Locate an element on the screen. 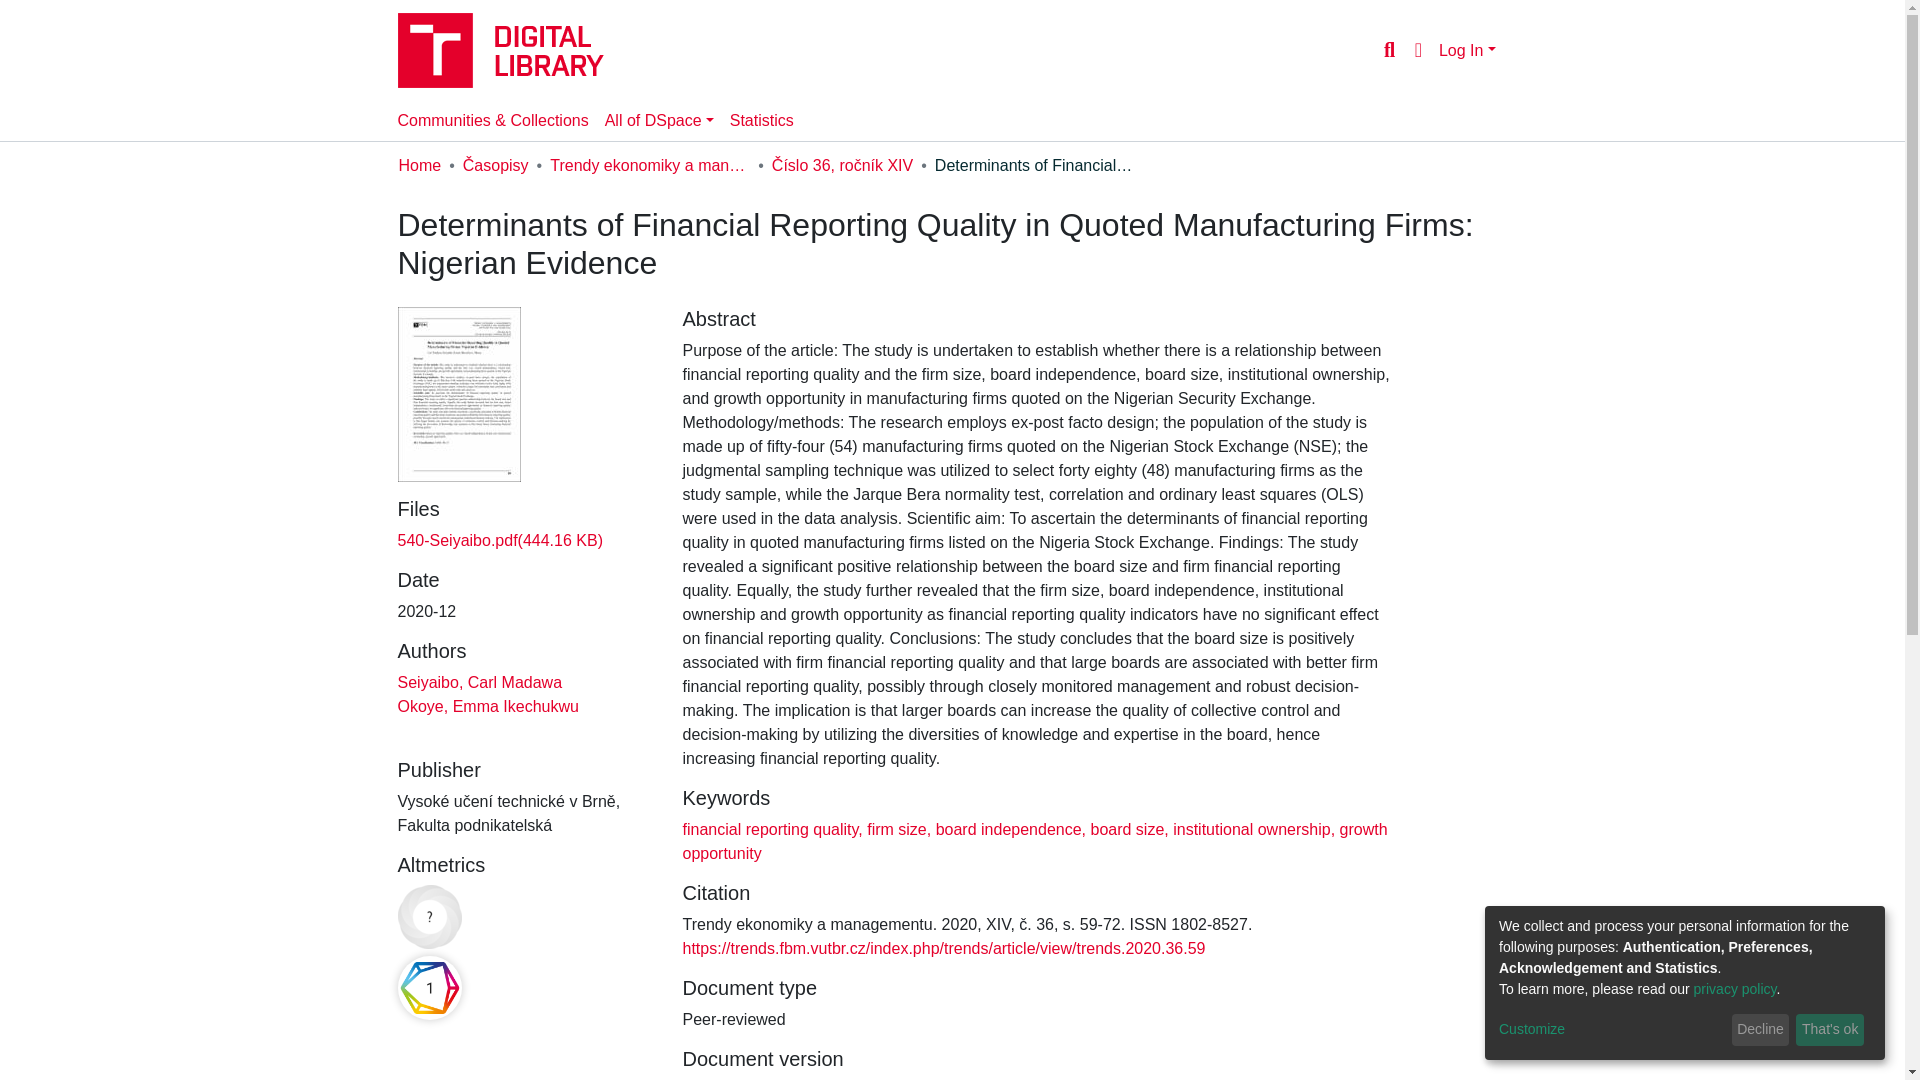  firm size, is located at coordinates (896, 829).